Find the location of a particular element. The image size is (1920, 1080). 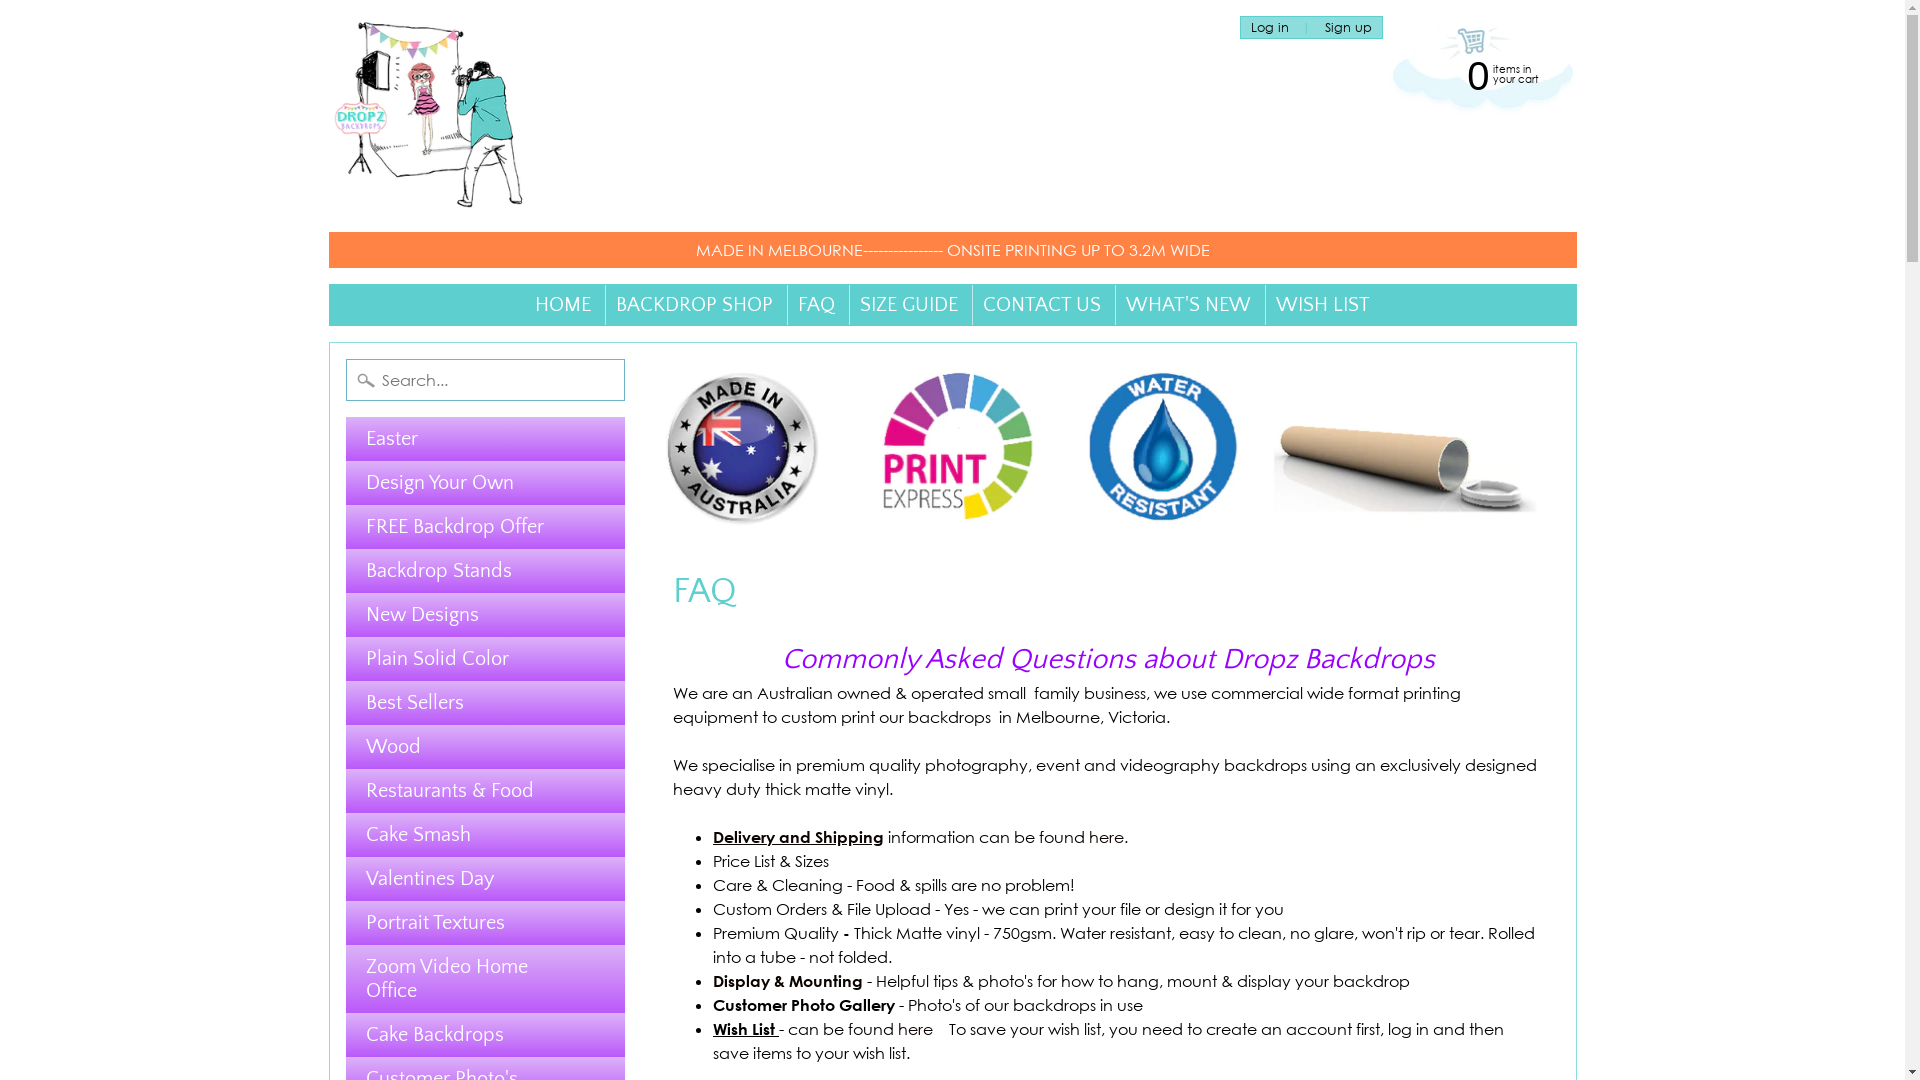

Valentines Day is located at coordinates (486, 879).